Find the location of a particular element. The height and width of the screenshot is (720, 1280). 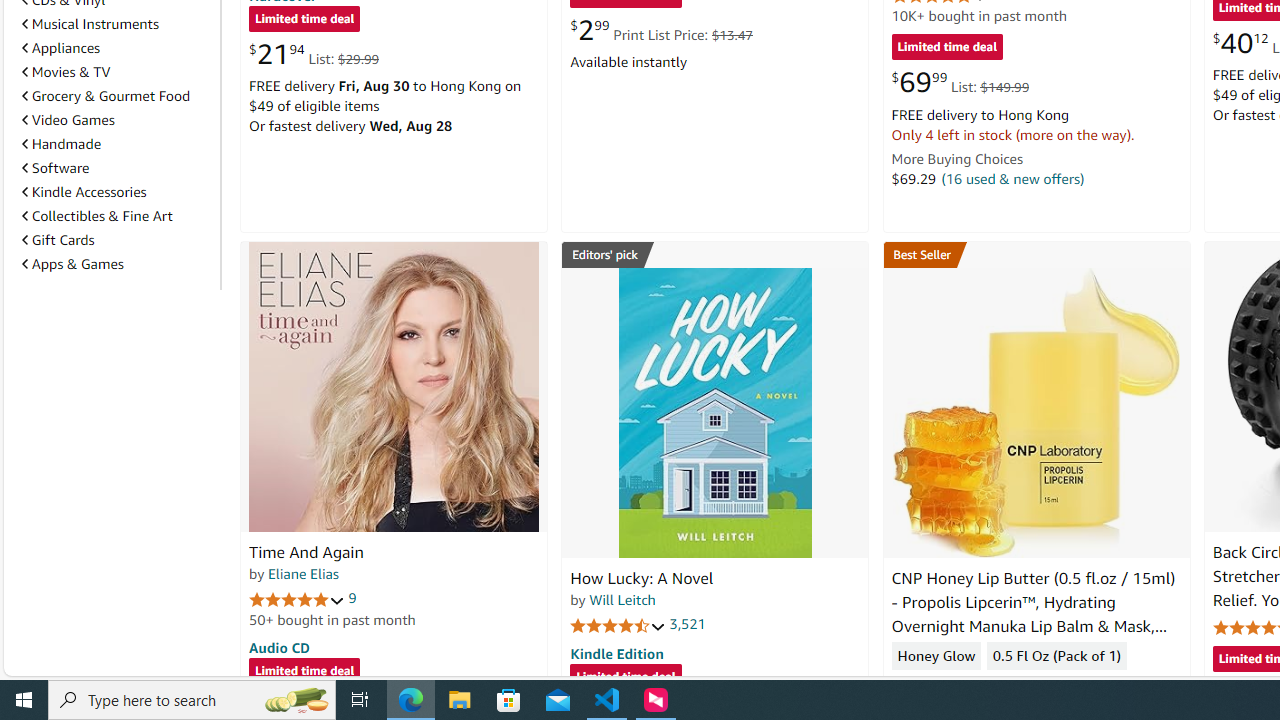

Eliane Elias is located at coordinates (303, 573).